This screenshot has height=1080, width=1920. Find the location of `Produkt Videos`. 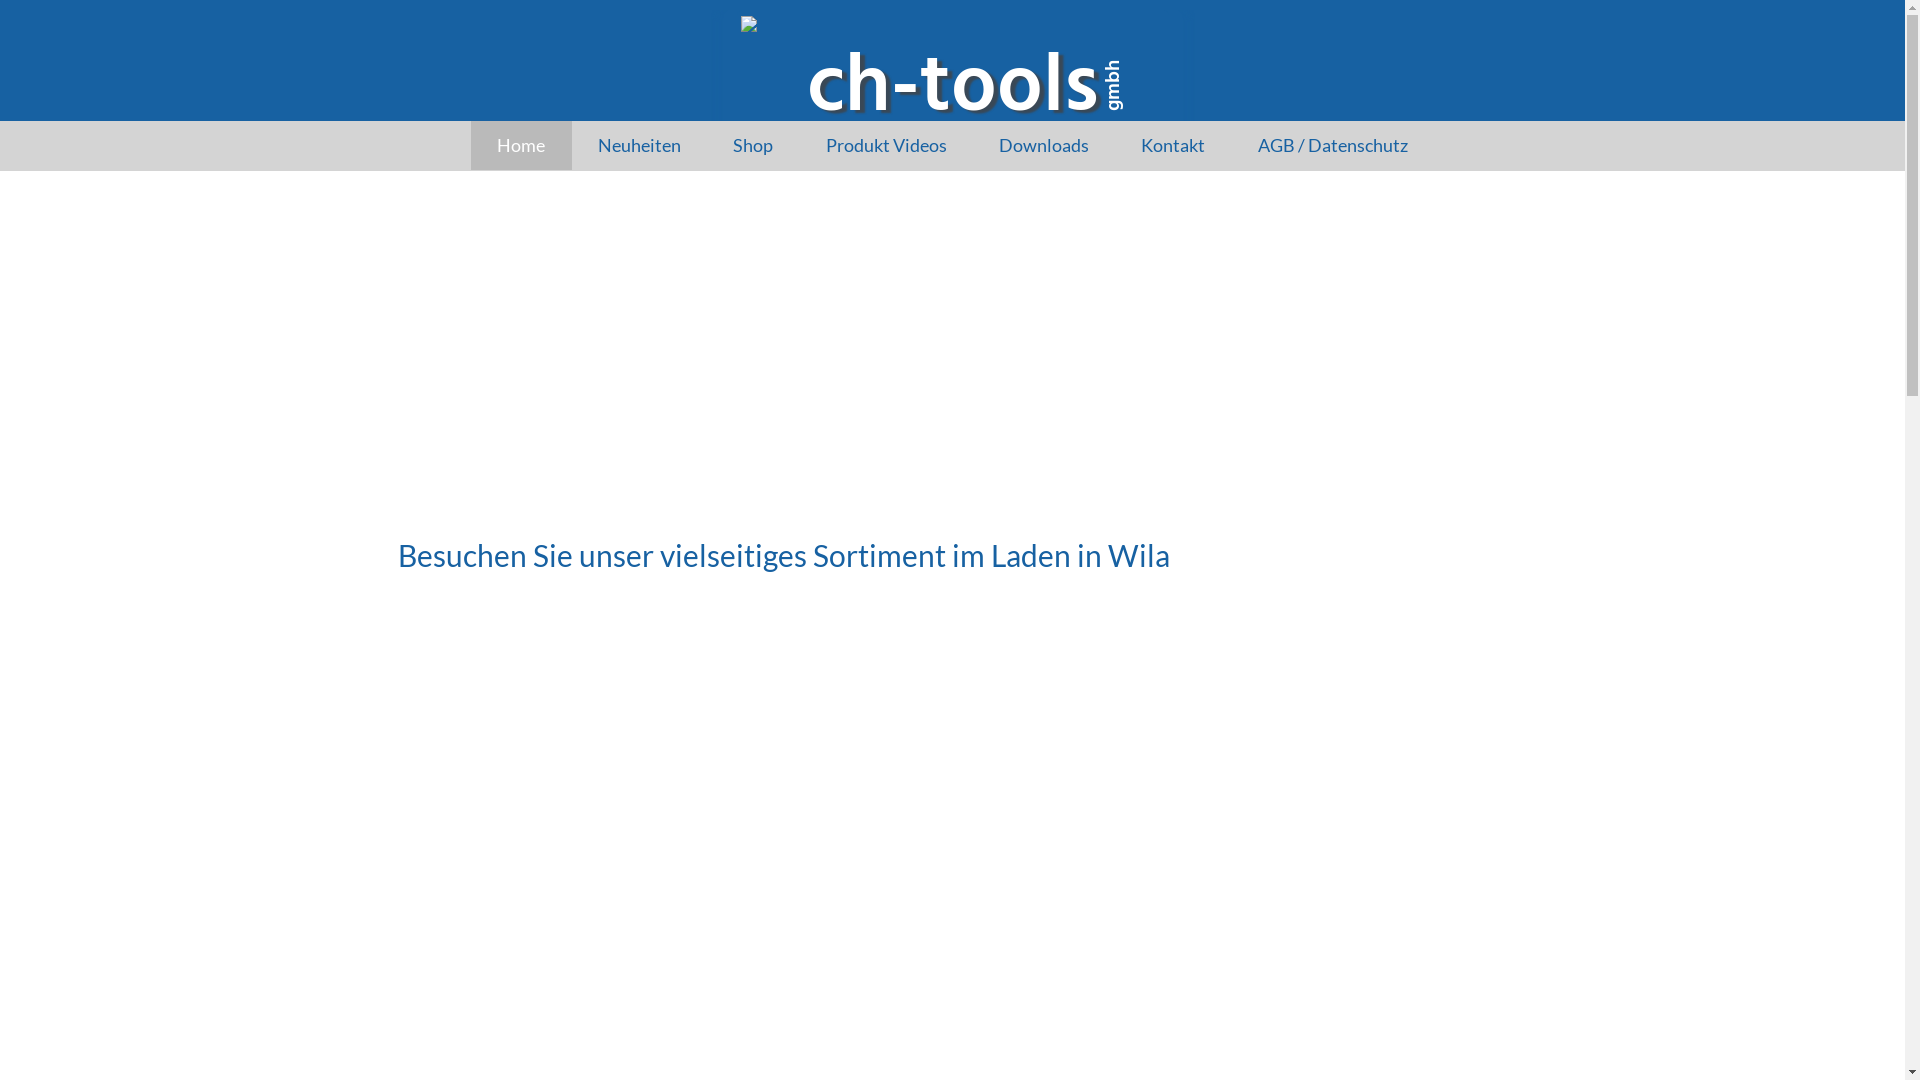

Produkt Videos is located at coordinates (886, 146).